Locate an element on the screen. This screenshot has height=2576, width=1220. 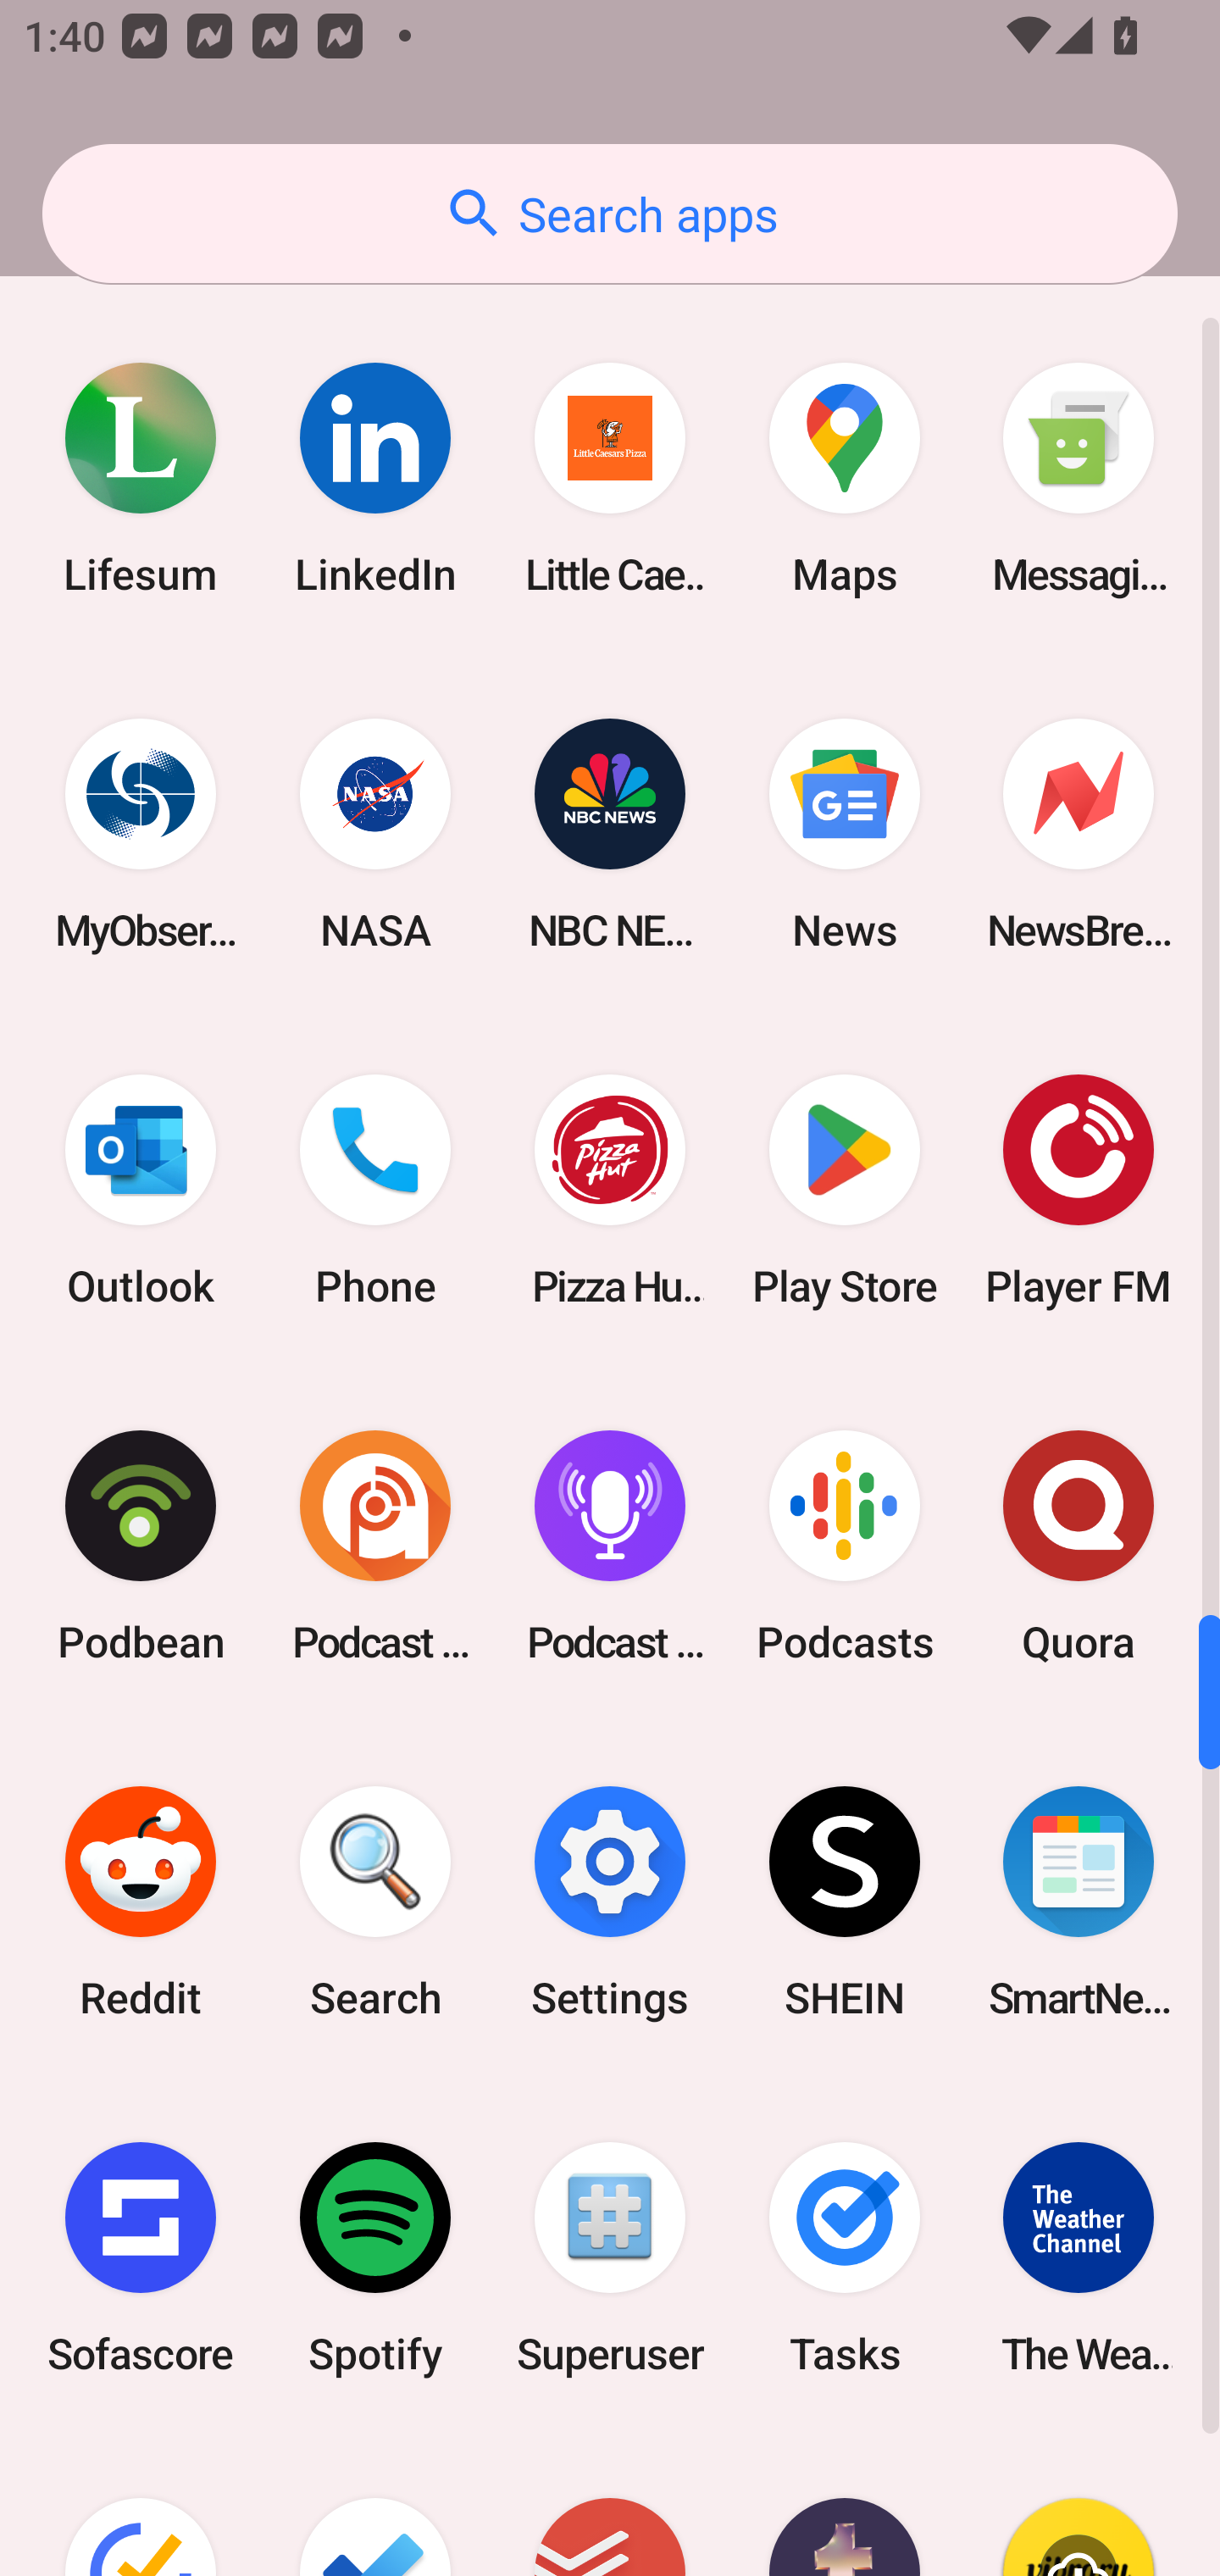
Outlook is located at coordinates (141, 1190).